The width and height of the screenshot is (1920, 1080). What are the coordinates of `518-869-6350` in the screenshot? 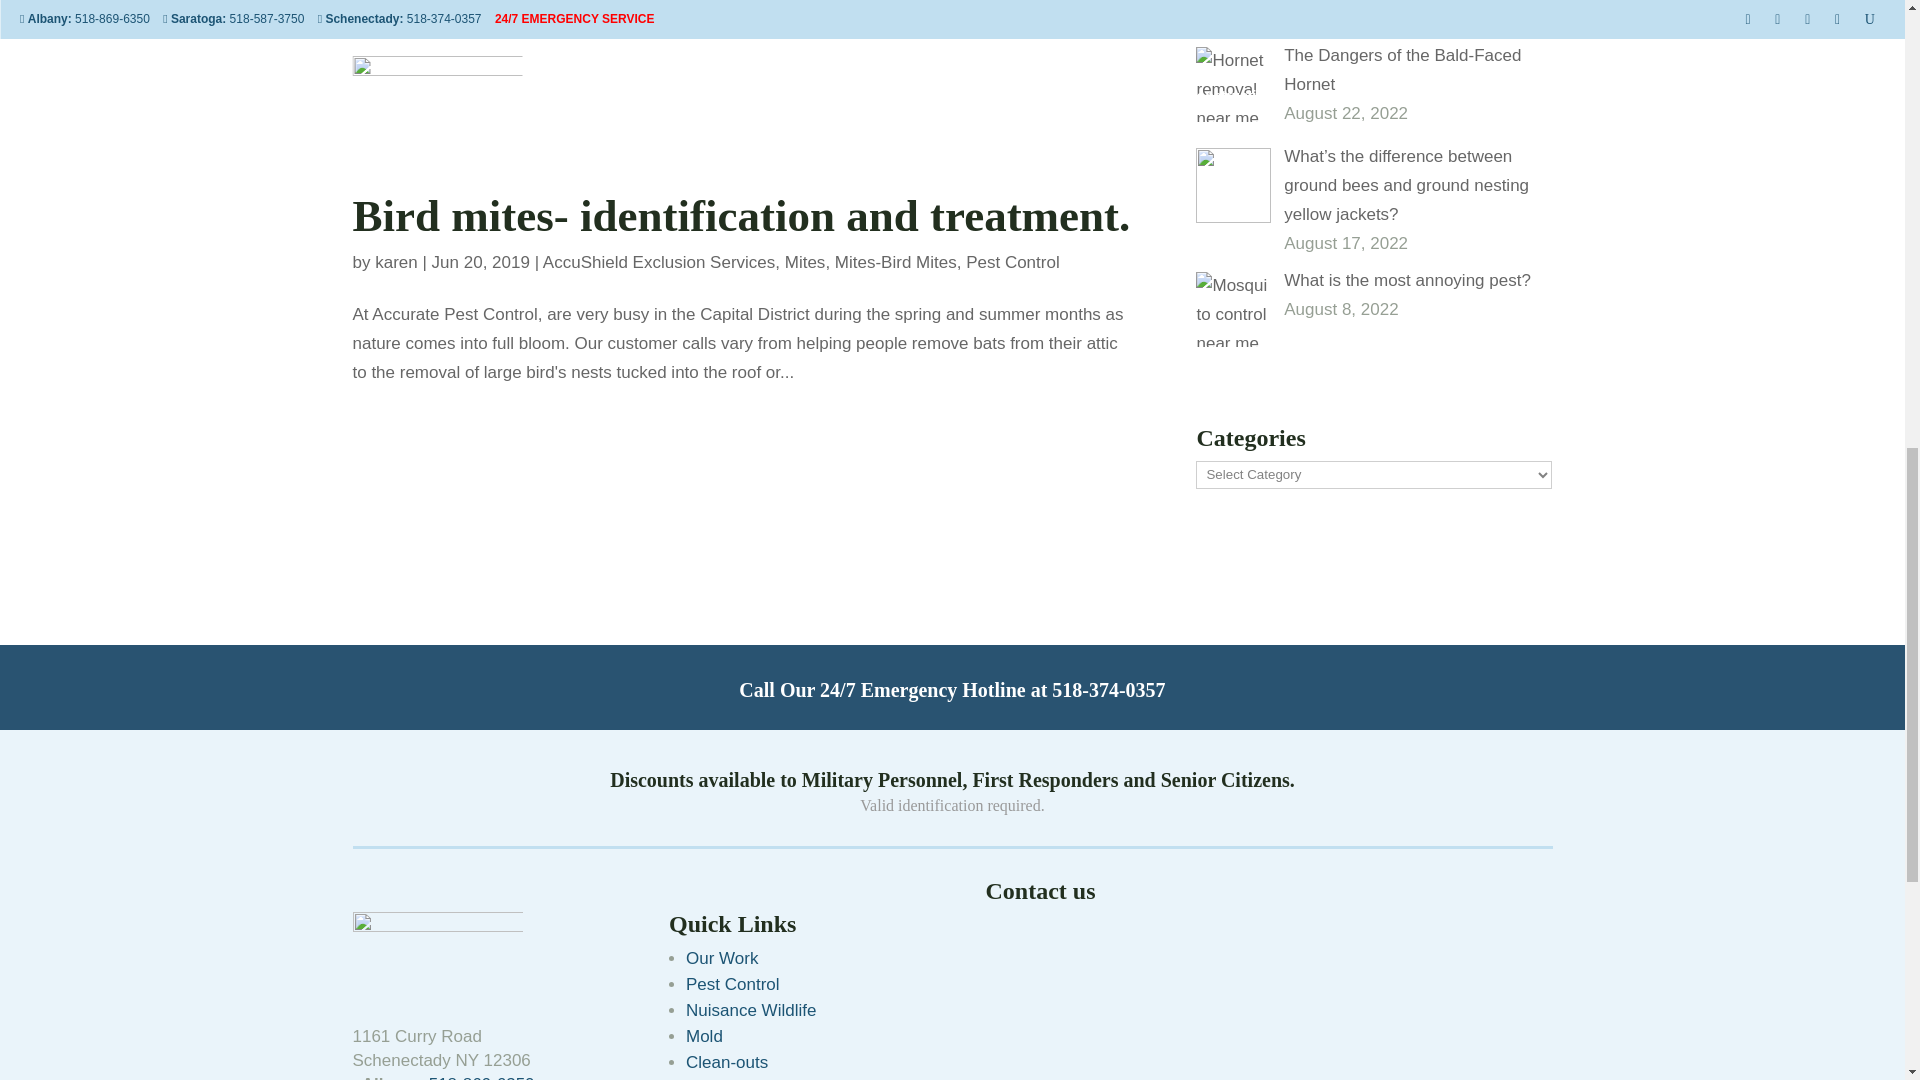 It's located at (482, 1077).